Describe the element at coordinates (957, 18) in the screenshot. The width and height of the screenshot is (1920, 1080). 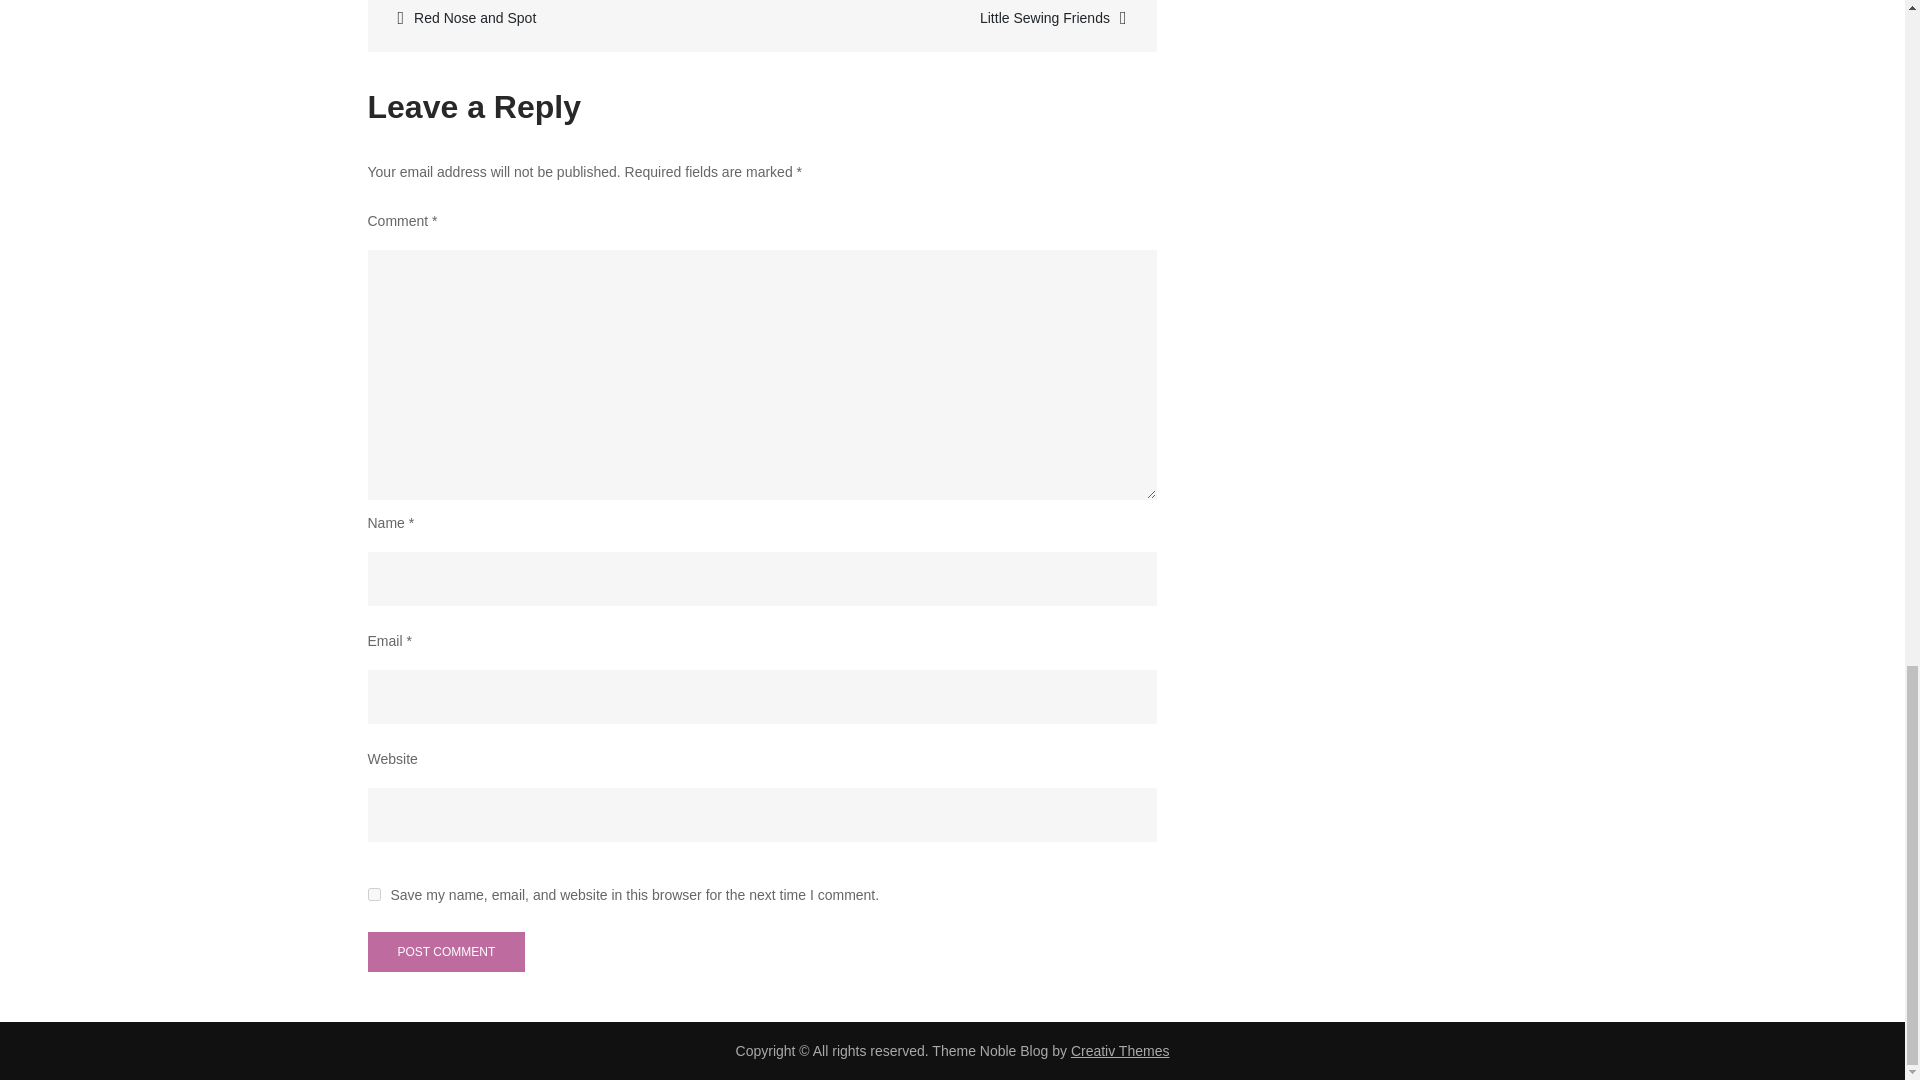
I see `Little Sewing Friends` at that location.